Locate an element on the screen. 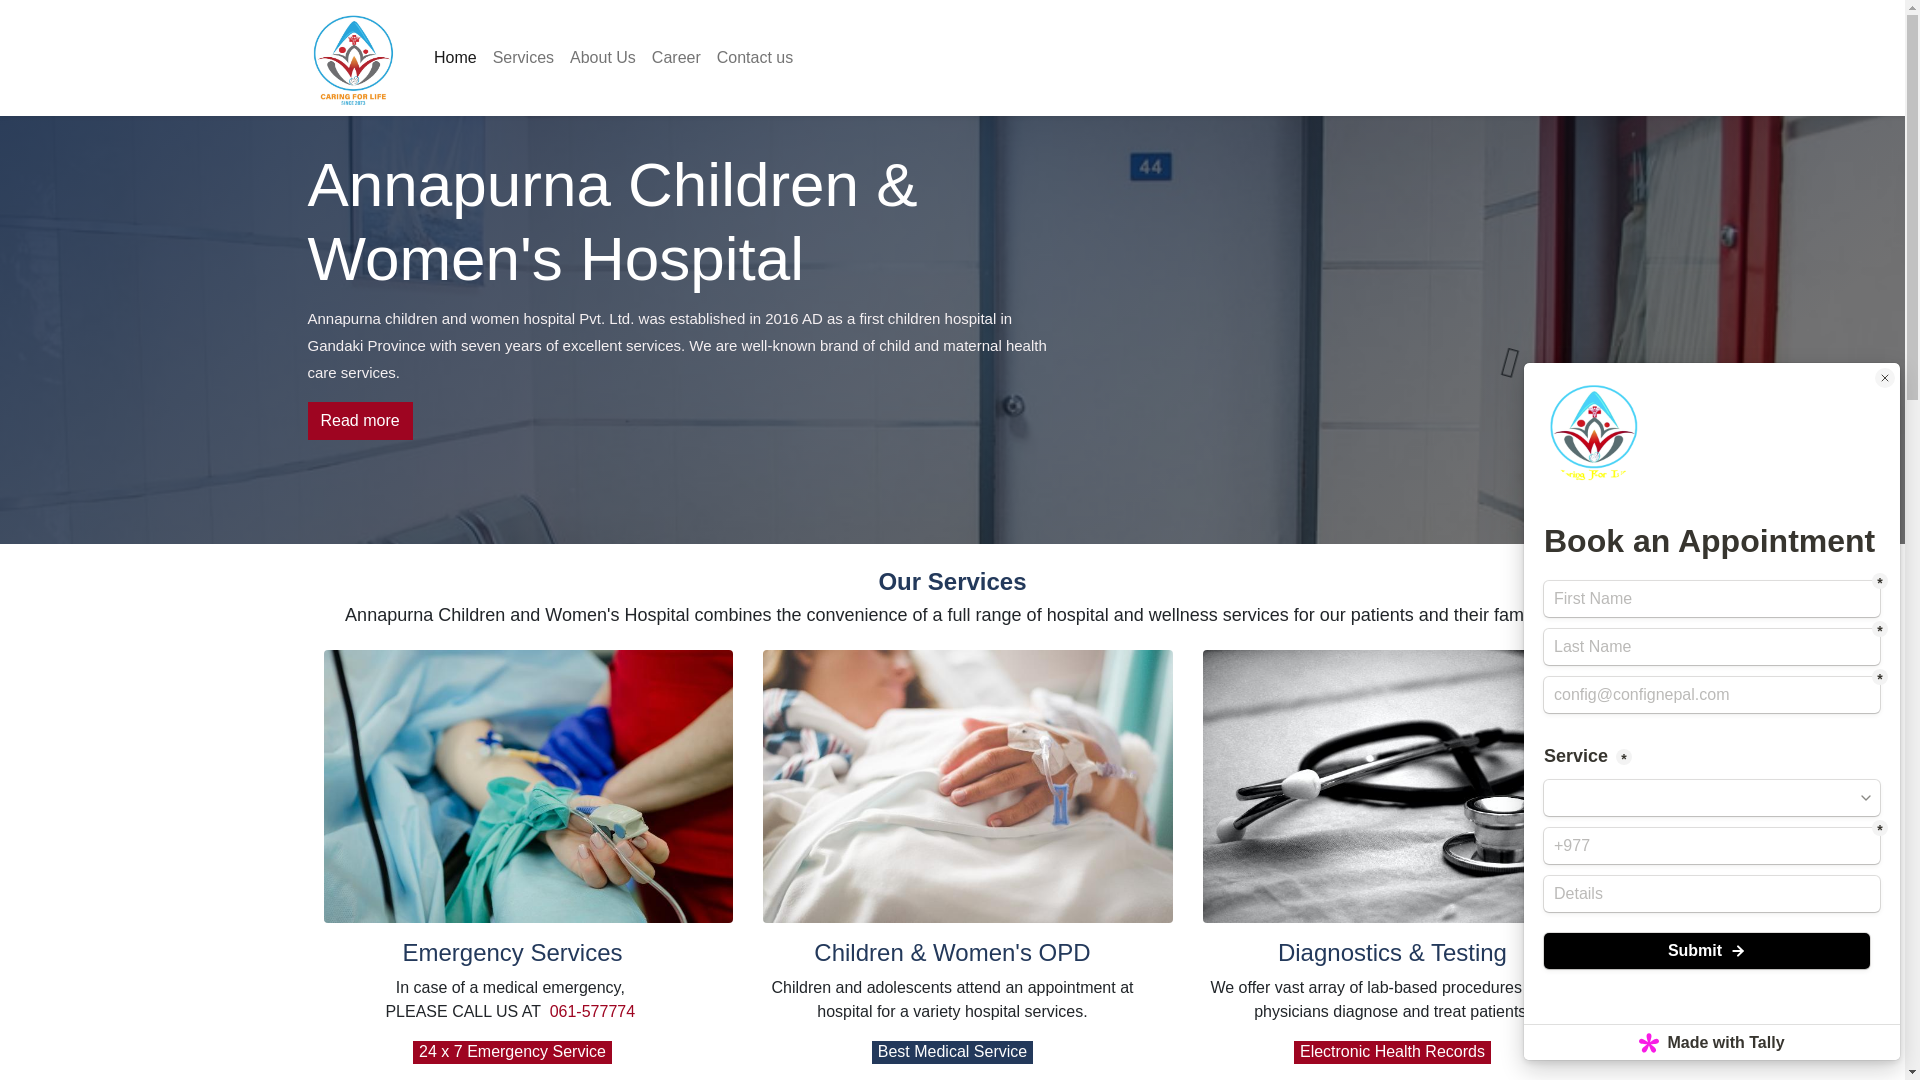 This screenshot has height=1080, width=1920. Career is located at coordinates (676, 57).